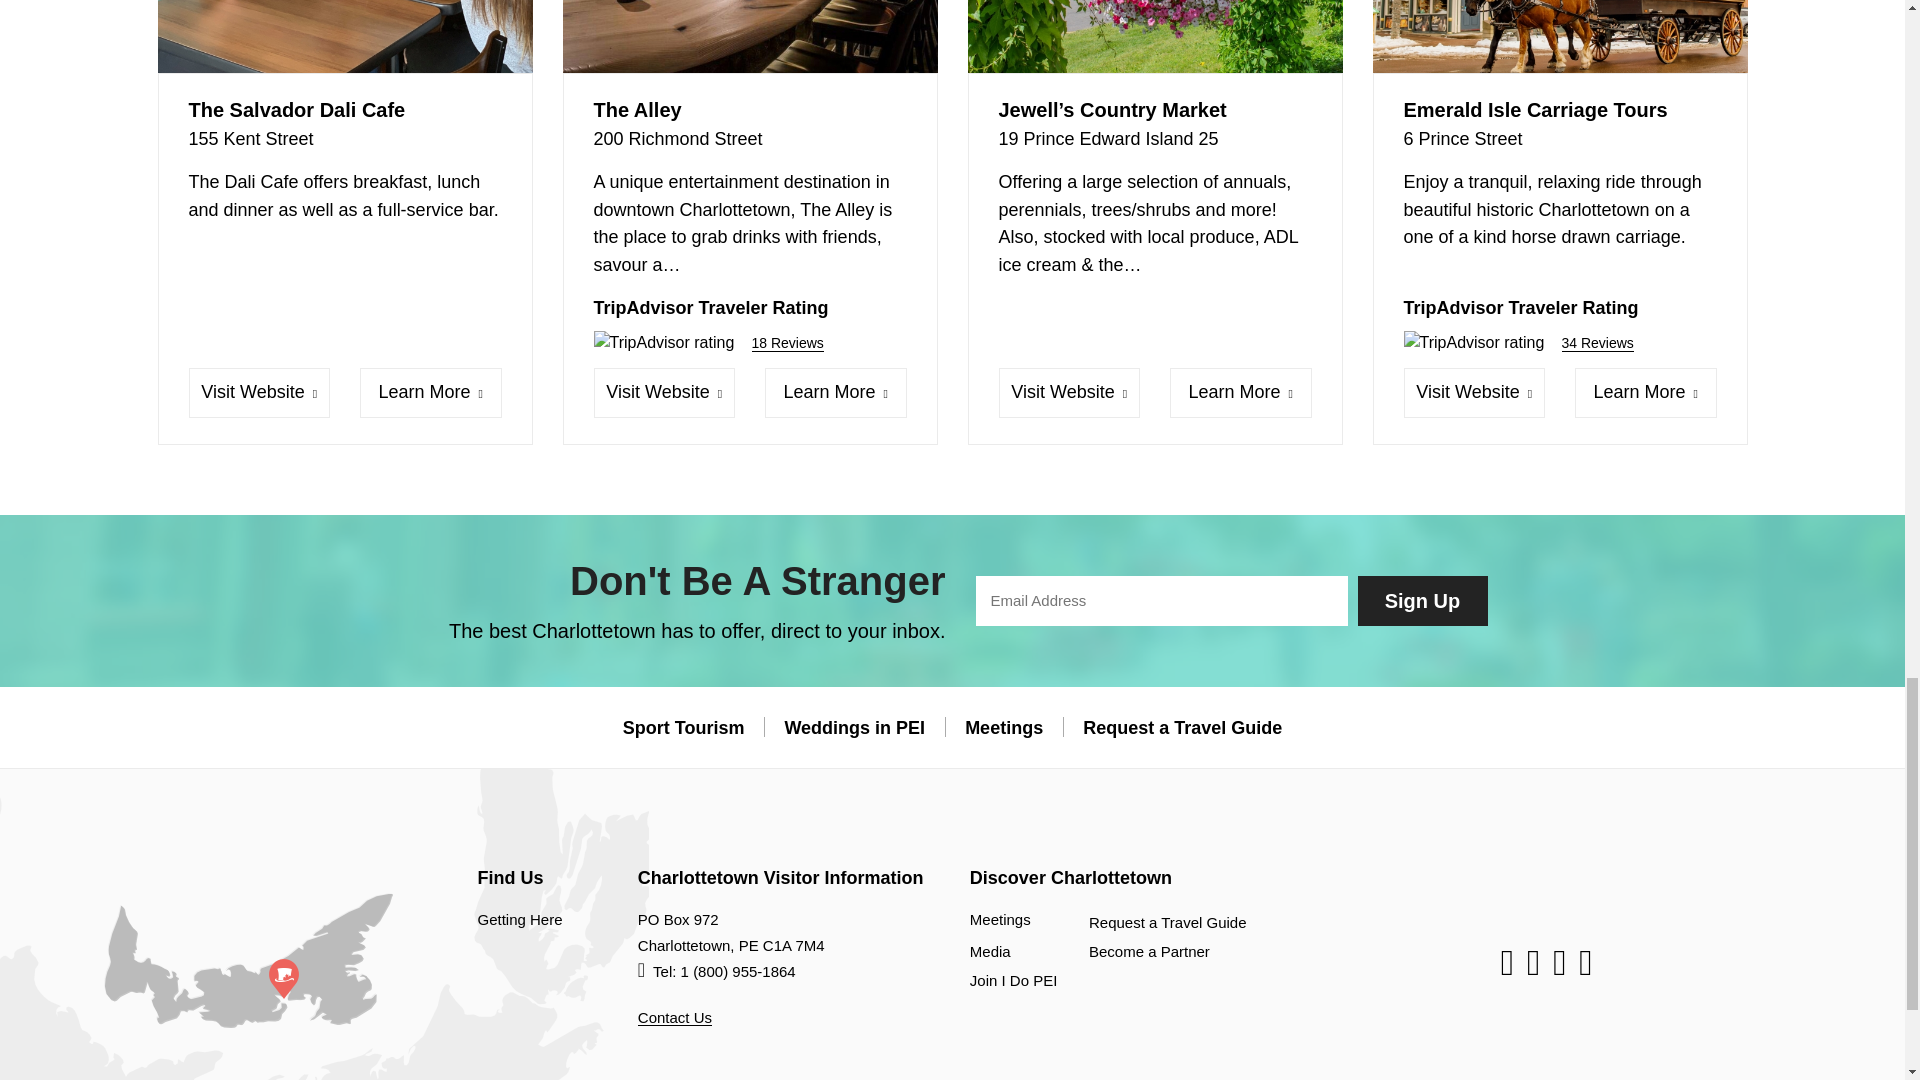 This screenshot has height=1080, width=1920. What do you see at coordinates (1422, 600) in the screenshot?
I see `Sign Up` at bounding box center [1422, 600].